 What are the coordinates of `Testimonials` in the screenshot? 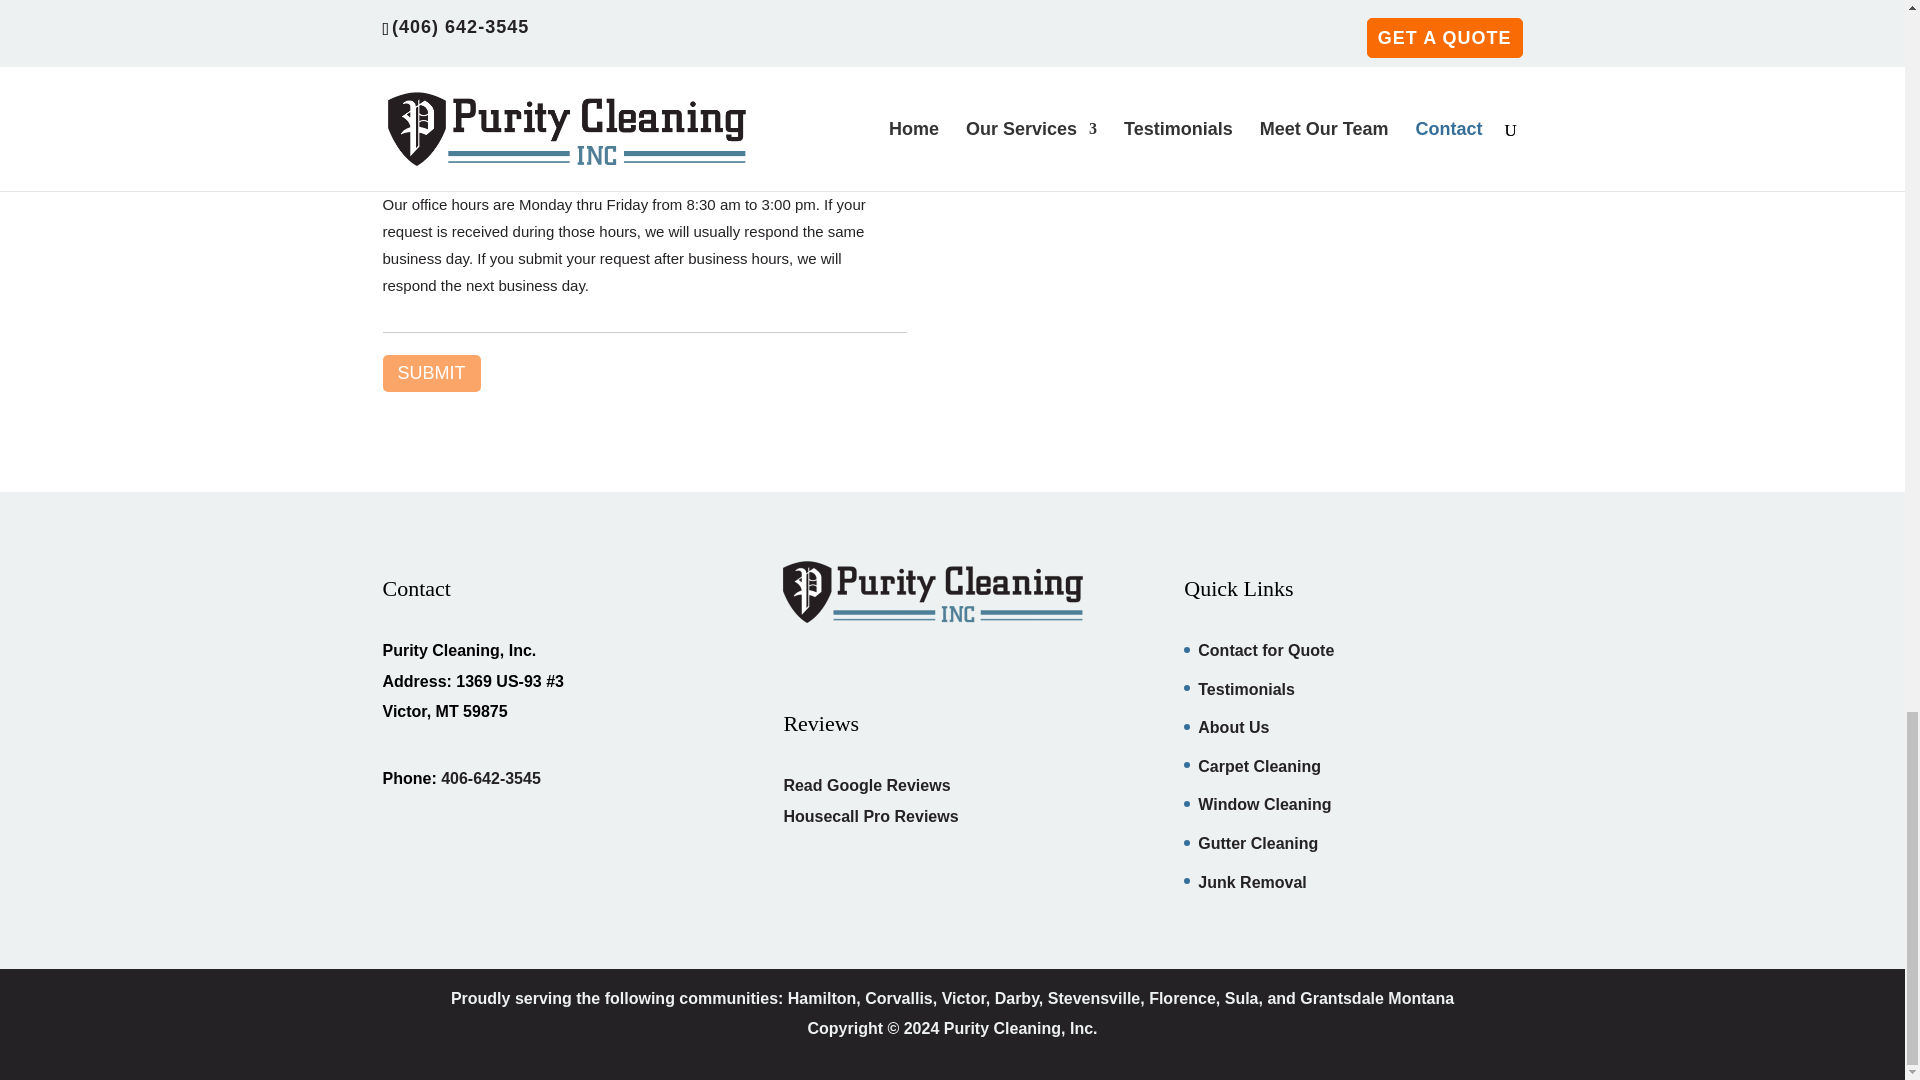 It's located at (1246, 689).